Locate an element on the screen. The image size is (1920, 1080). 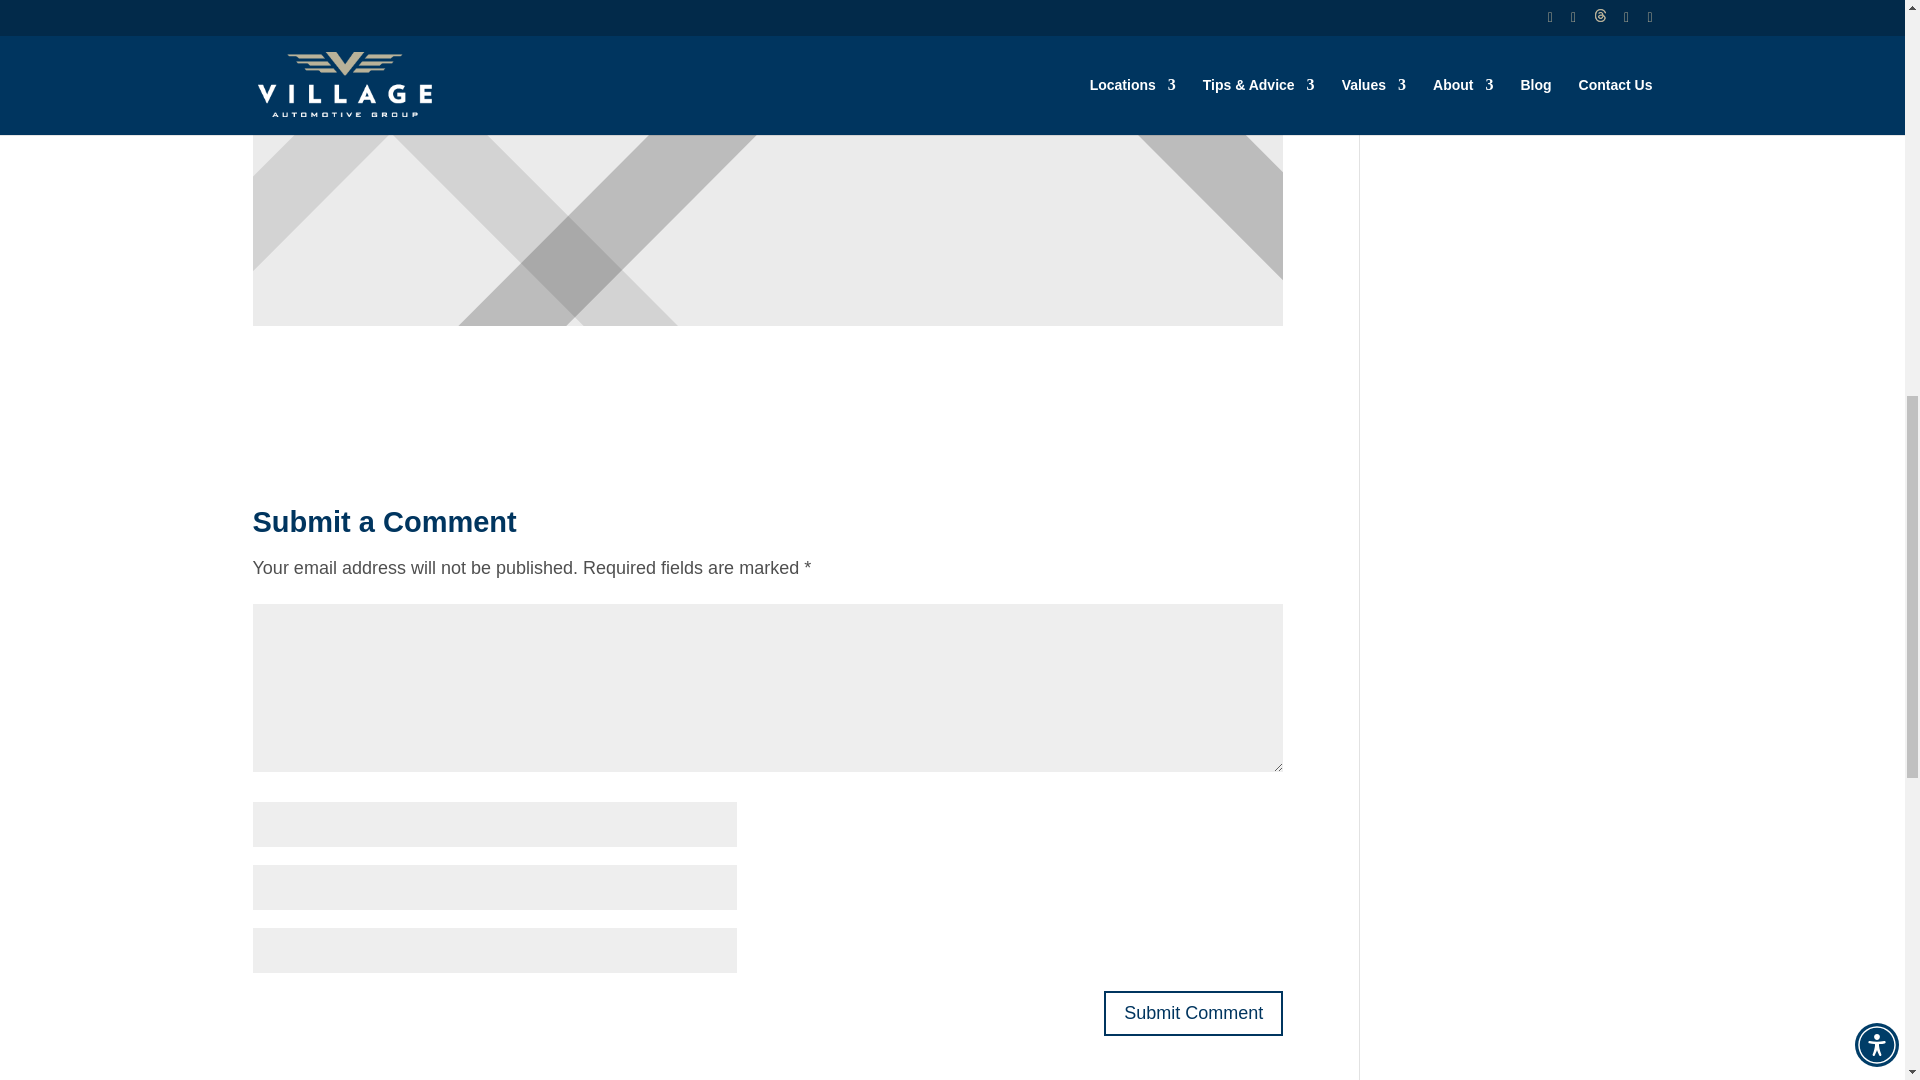
Submit Comment is located at coordinates (1193, 1013).